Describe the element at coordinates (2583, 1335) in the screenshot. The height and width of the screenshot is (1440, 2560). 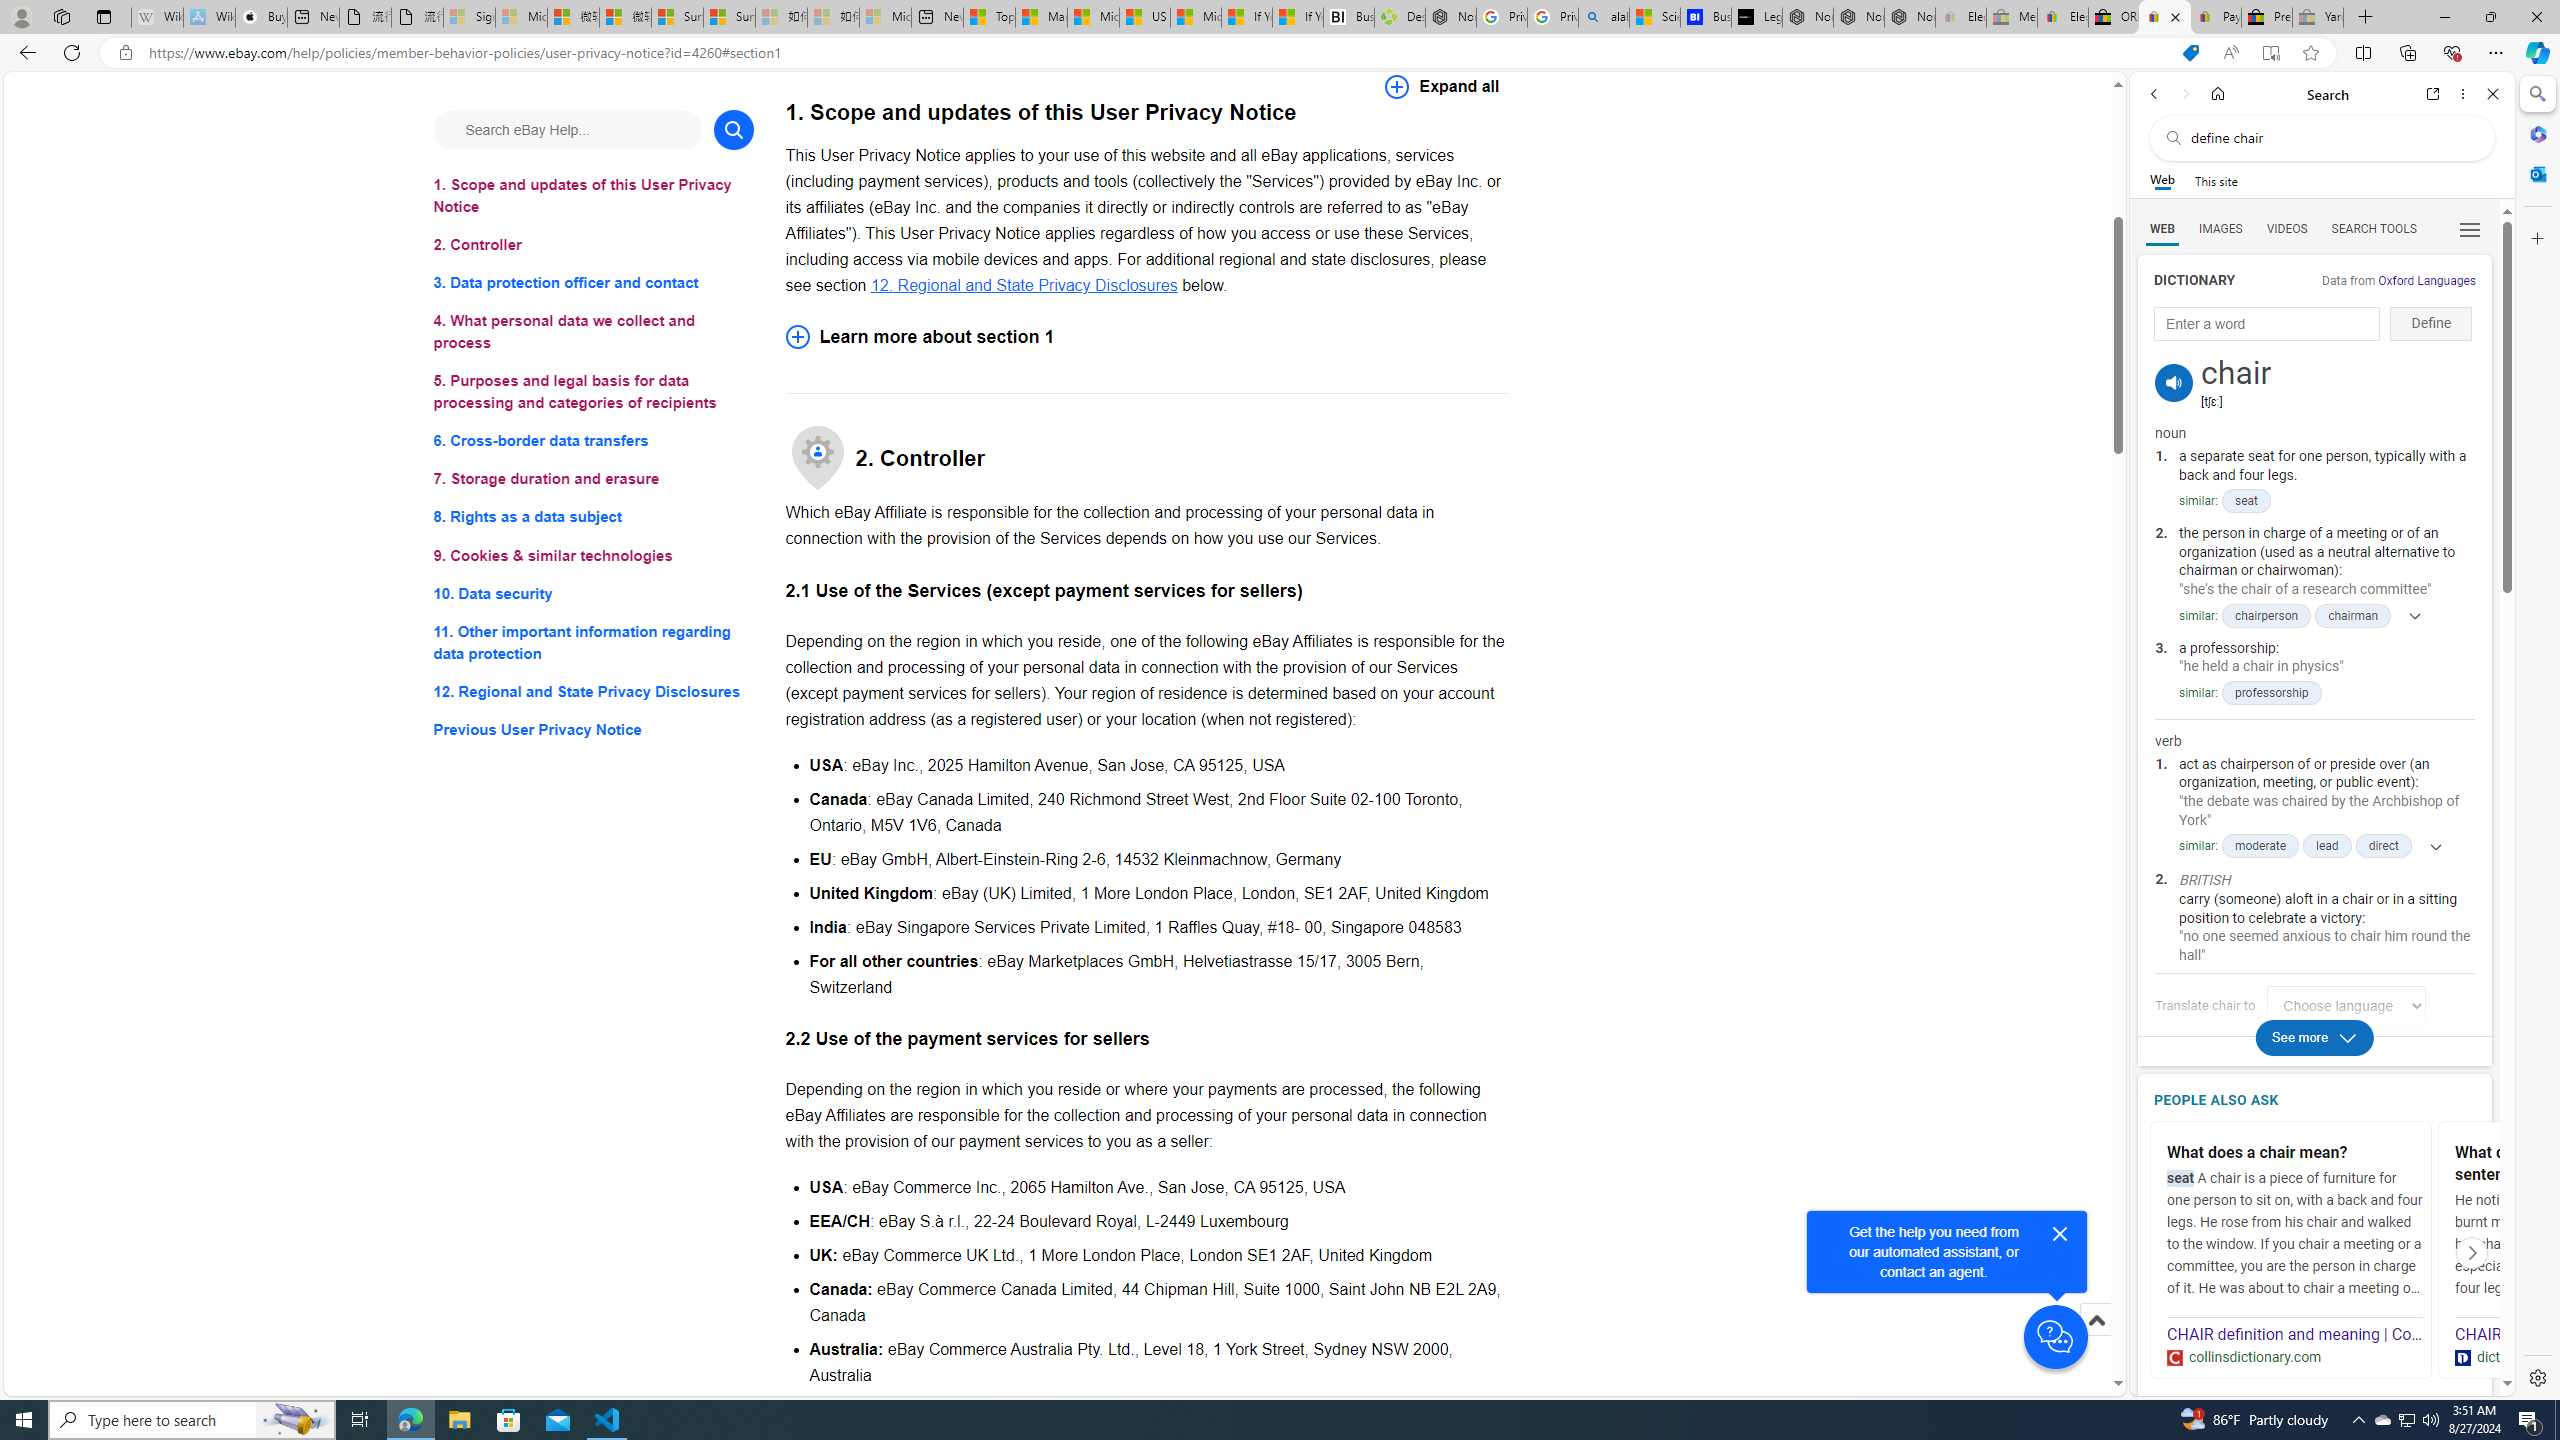
I see `CHAIR Definition & Meaning | Dictionary.com` at that location.